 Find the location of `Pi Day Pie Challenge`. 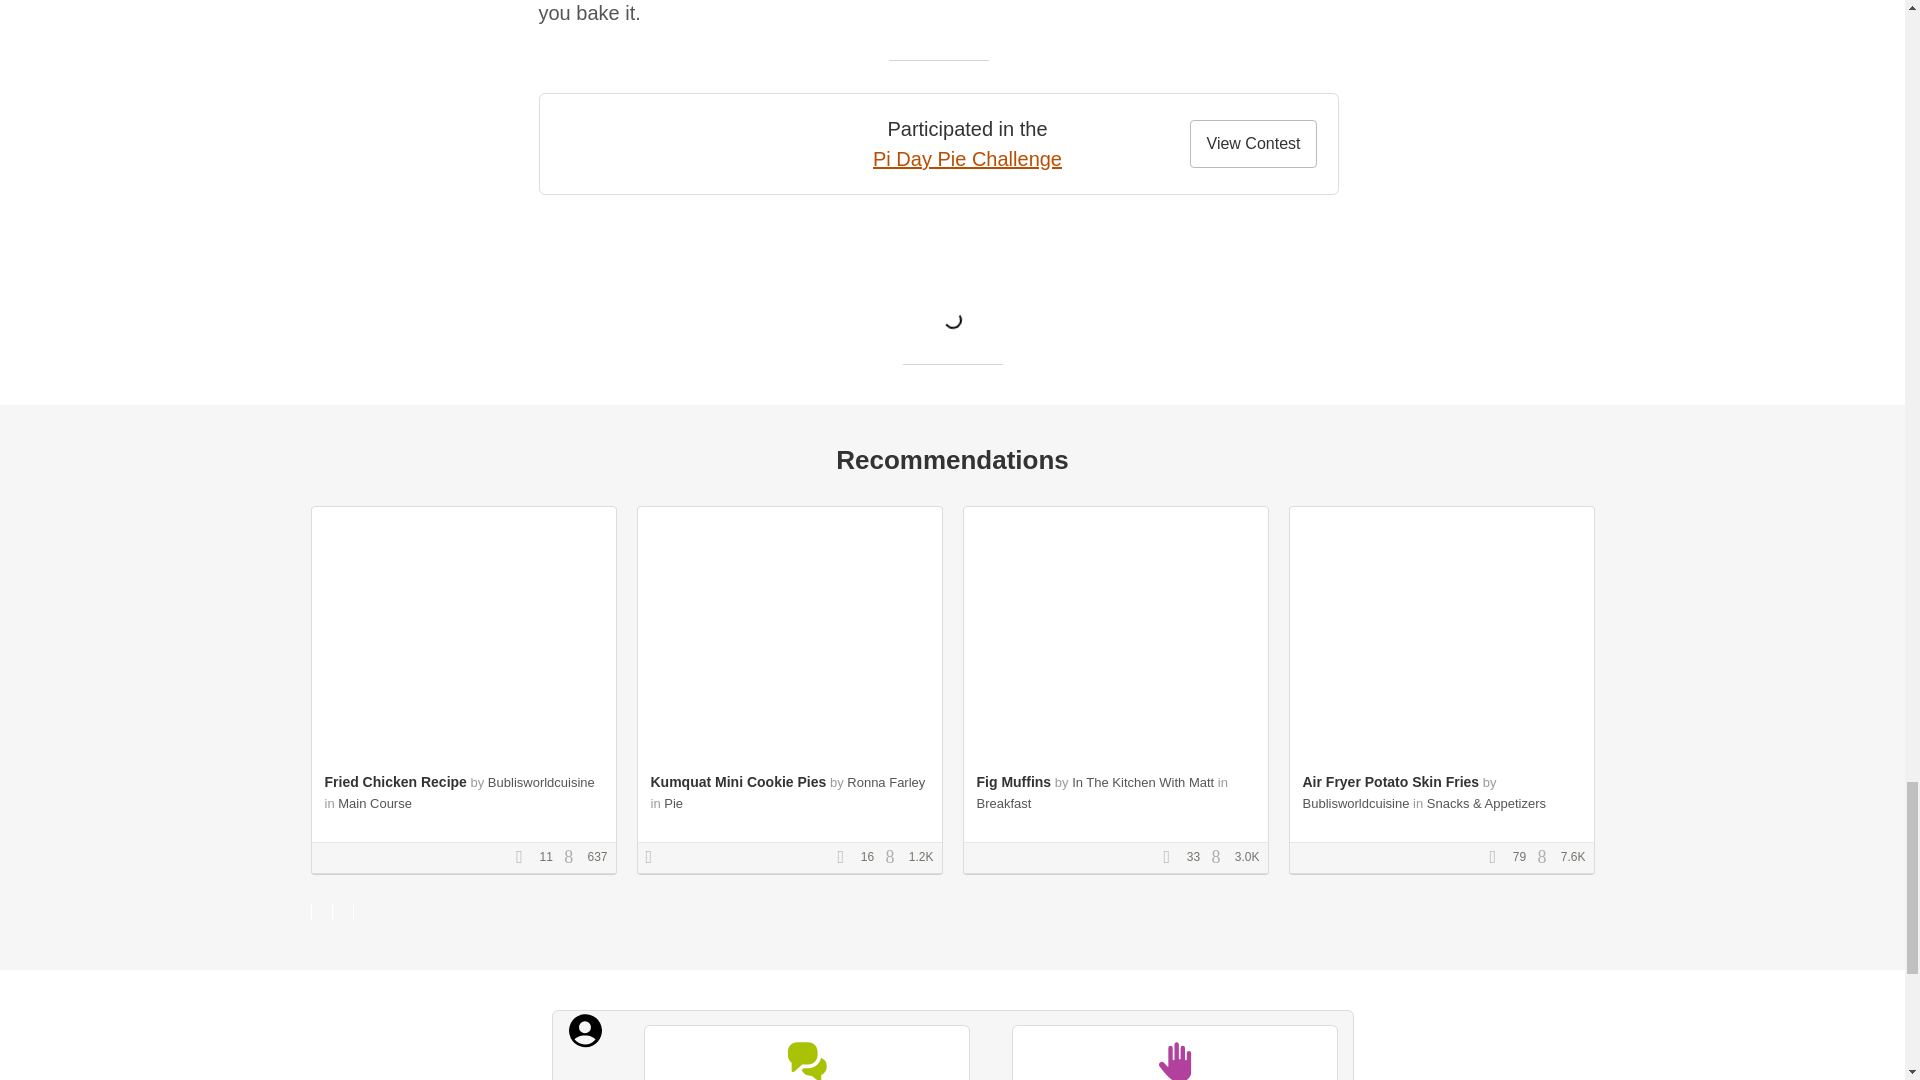

Pi Day Pie Challenge is located at coordinates (967, 158).